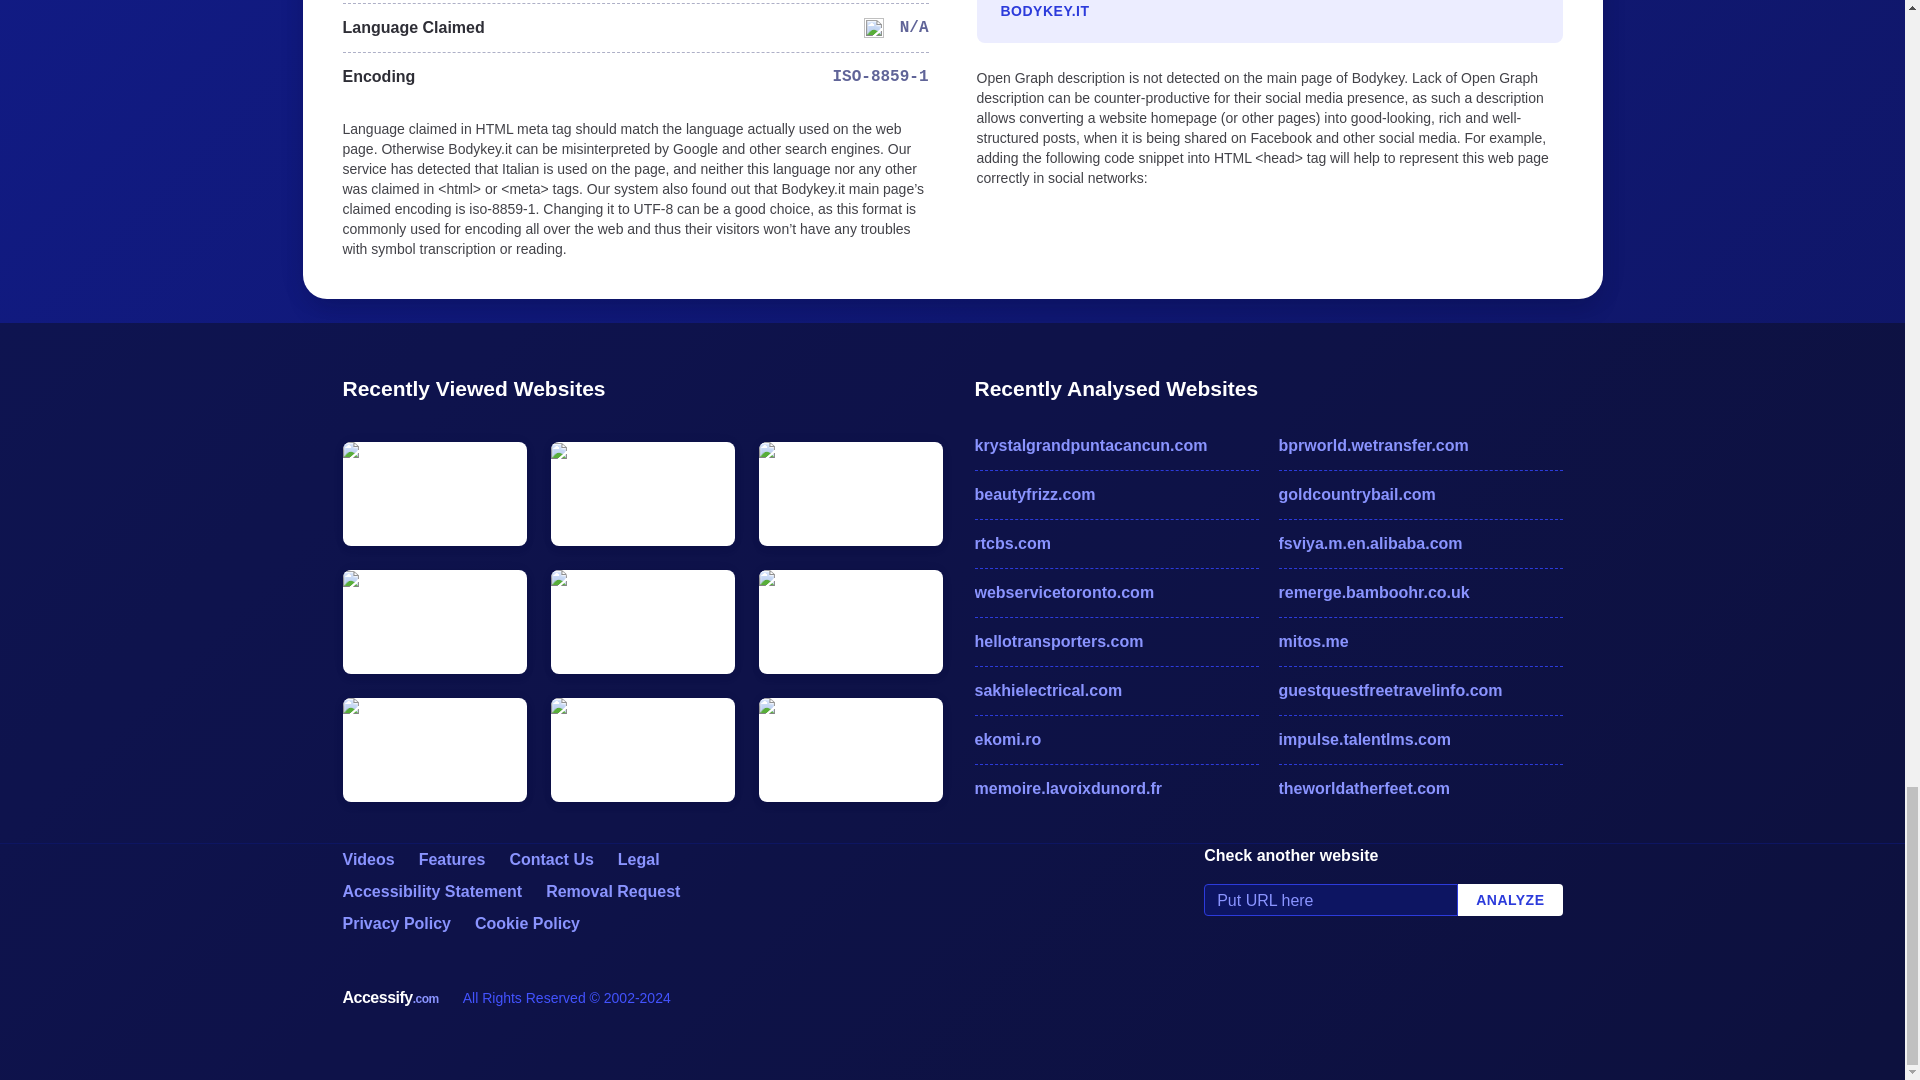 The height and width of the screenshot is (1080, 1920). I want to click on ekomi.ro, so click(1115, 739).